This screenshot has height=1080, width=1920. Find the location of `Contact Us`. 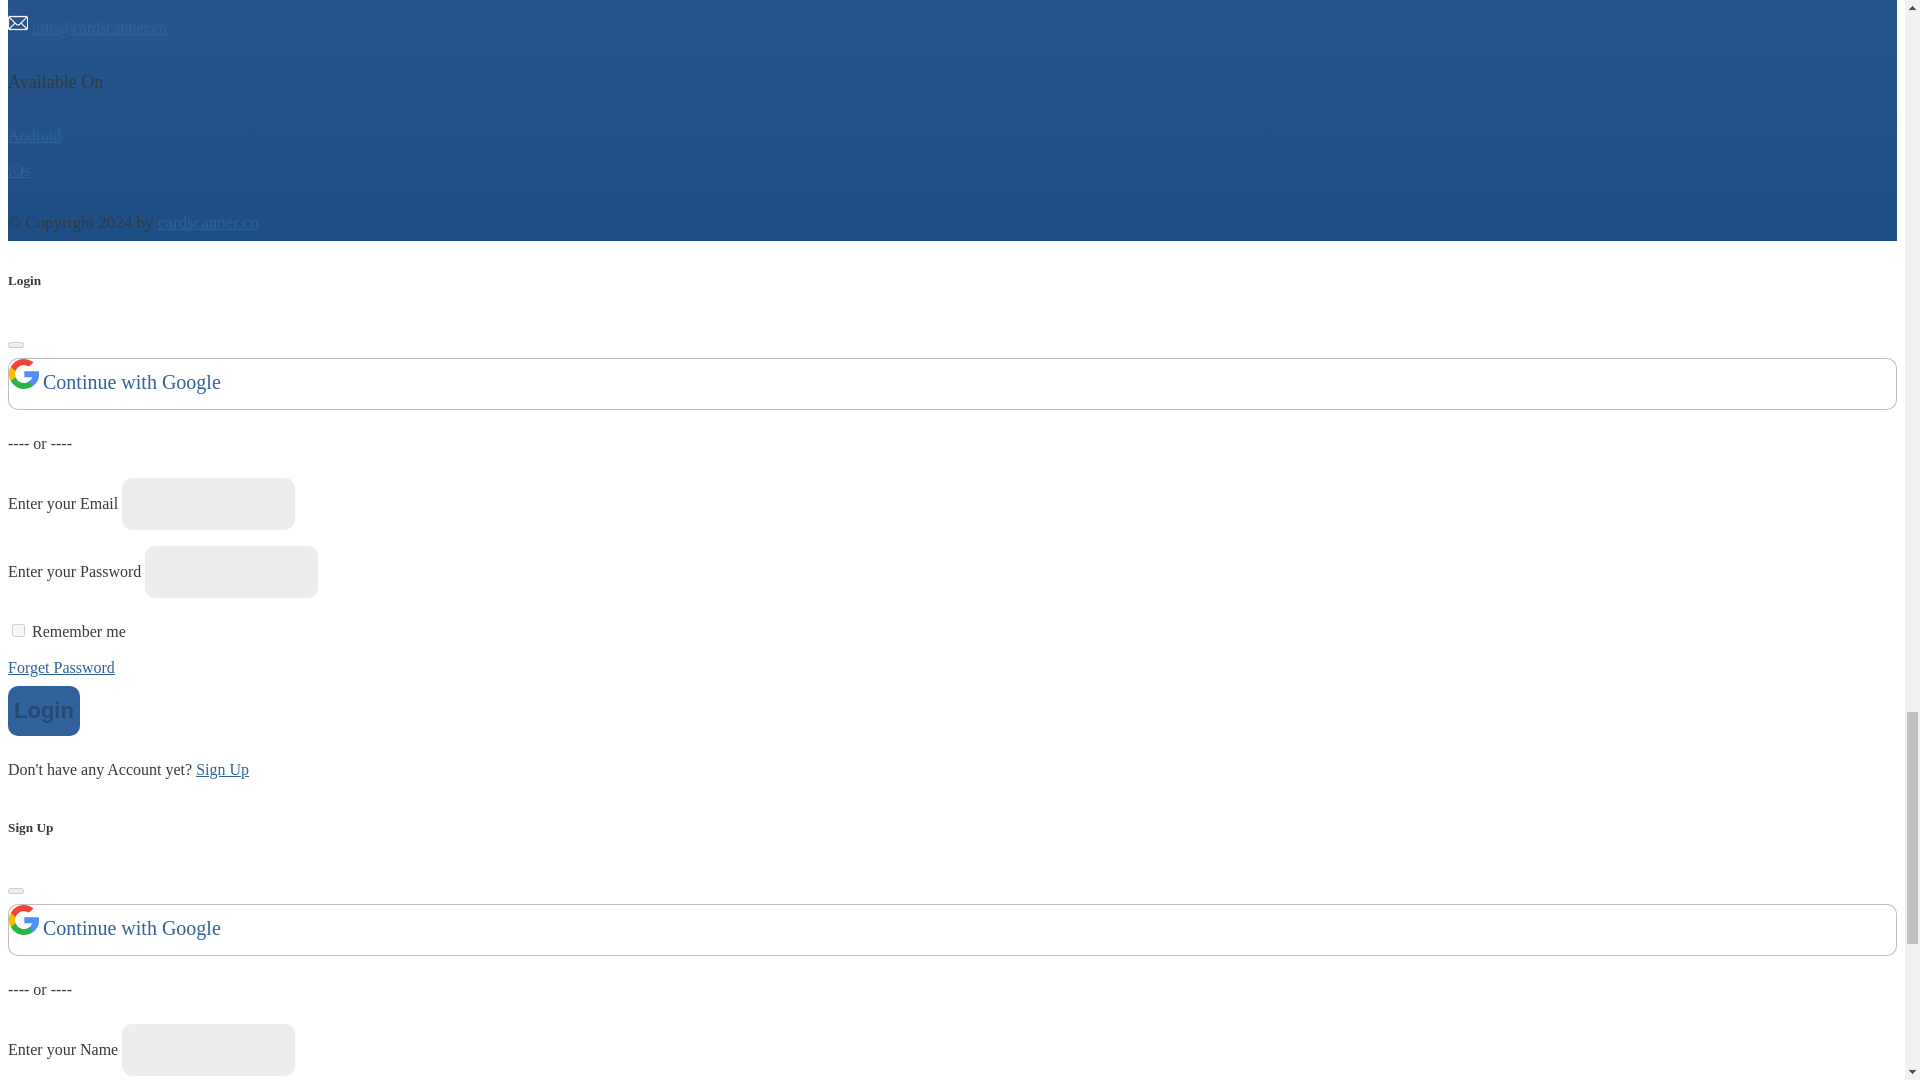

Contact Us is located at coordinates (44, 0).